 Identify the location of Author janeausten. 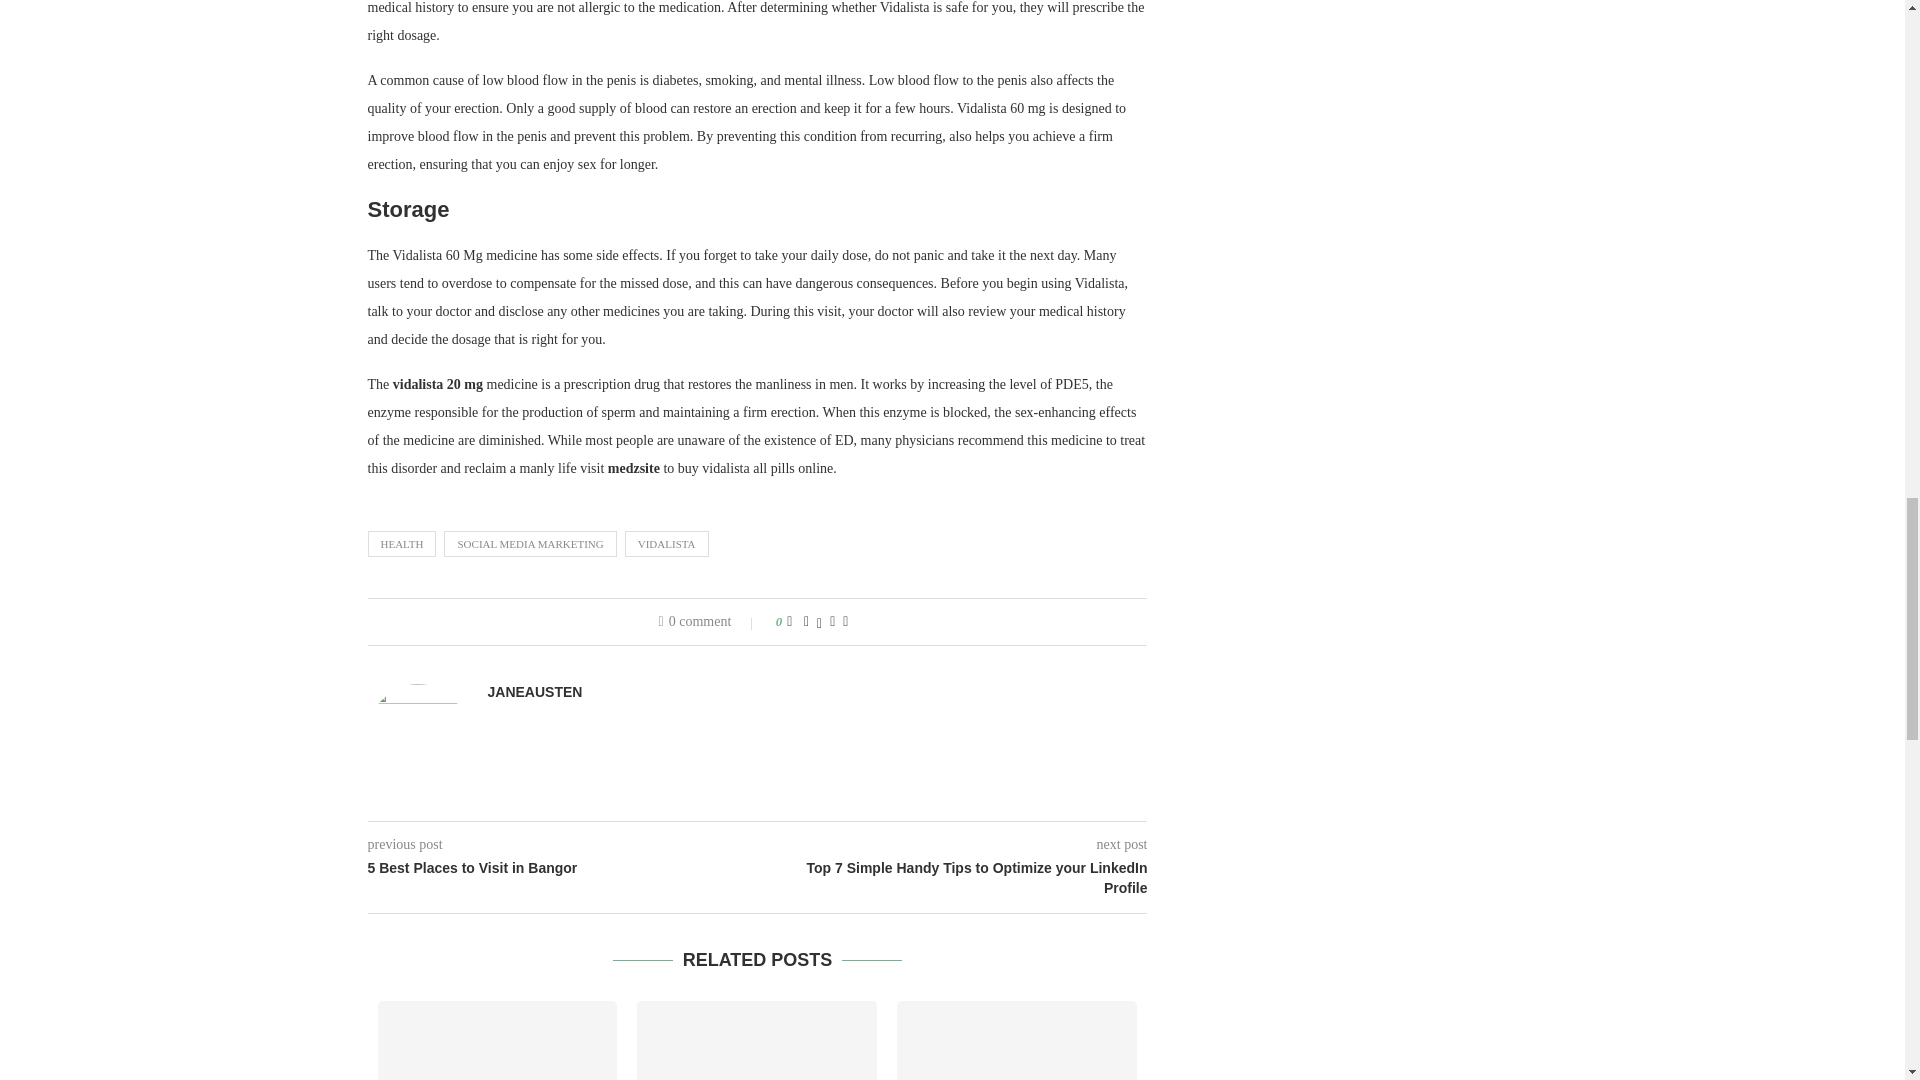
(535, 691).